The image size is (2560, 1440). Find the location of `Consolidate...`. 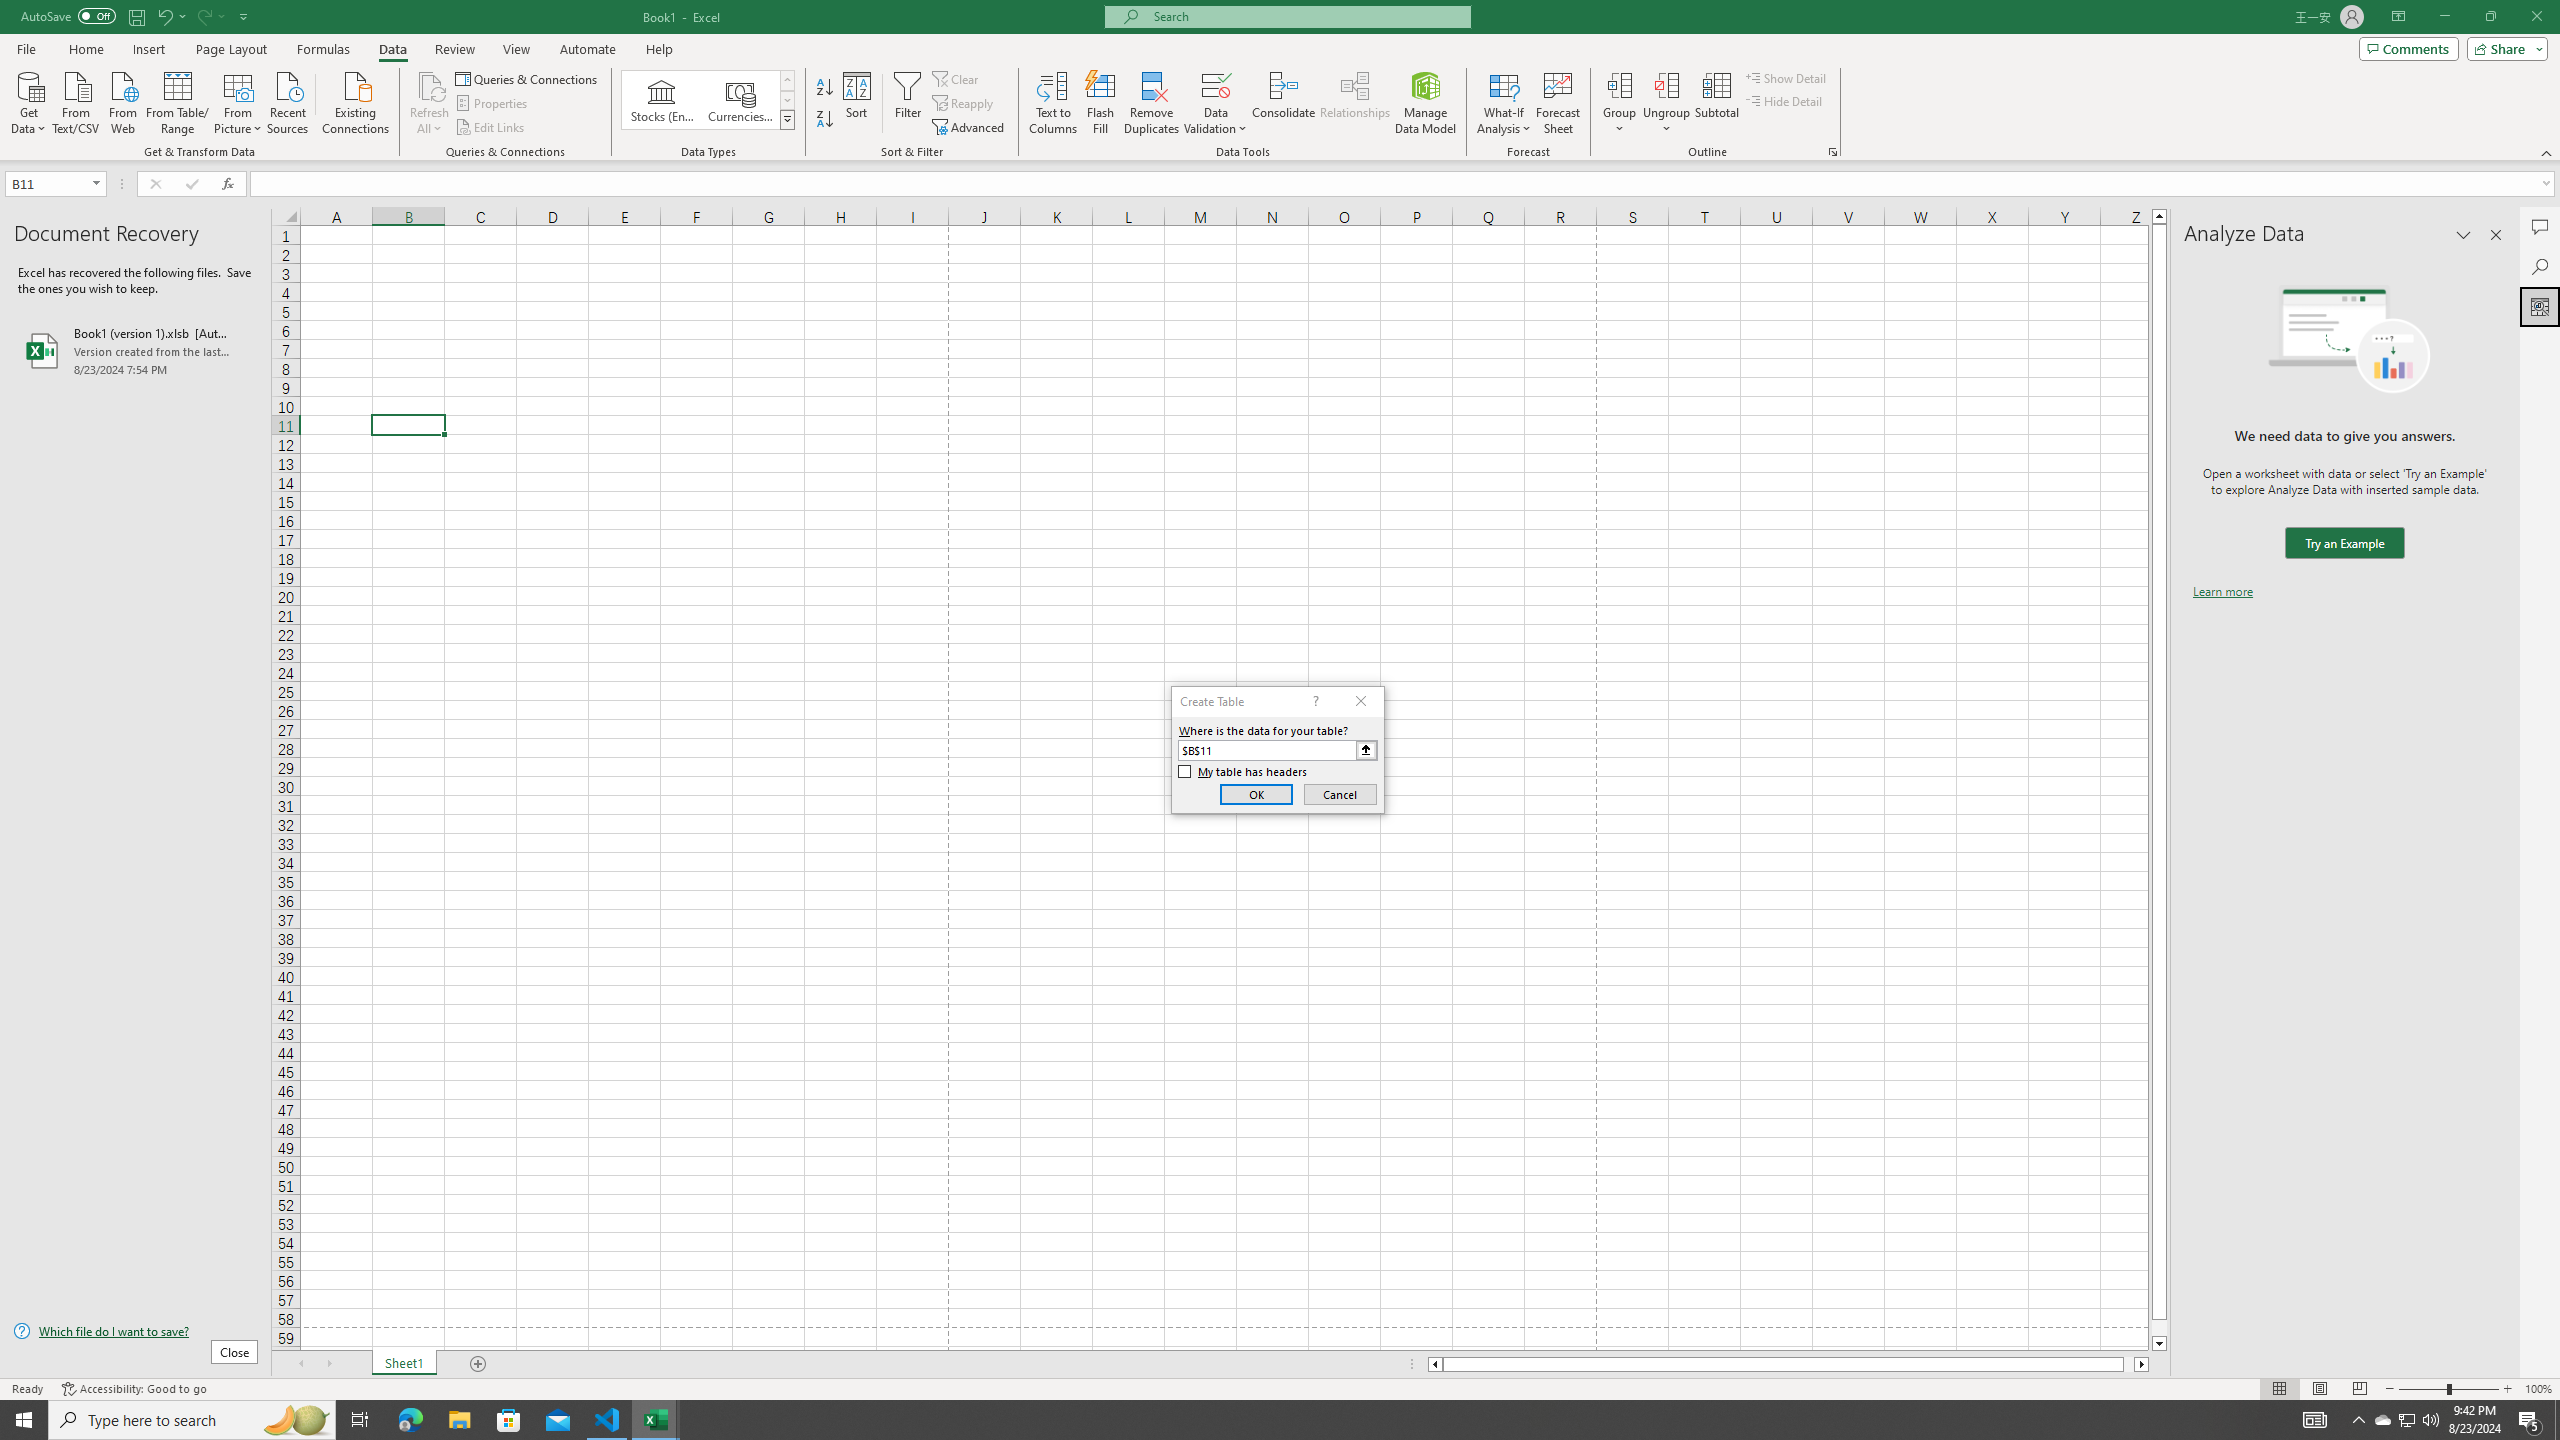

Consolidate... is located at coordinates (1284, 103).